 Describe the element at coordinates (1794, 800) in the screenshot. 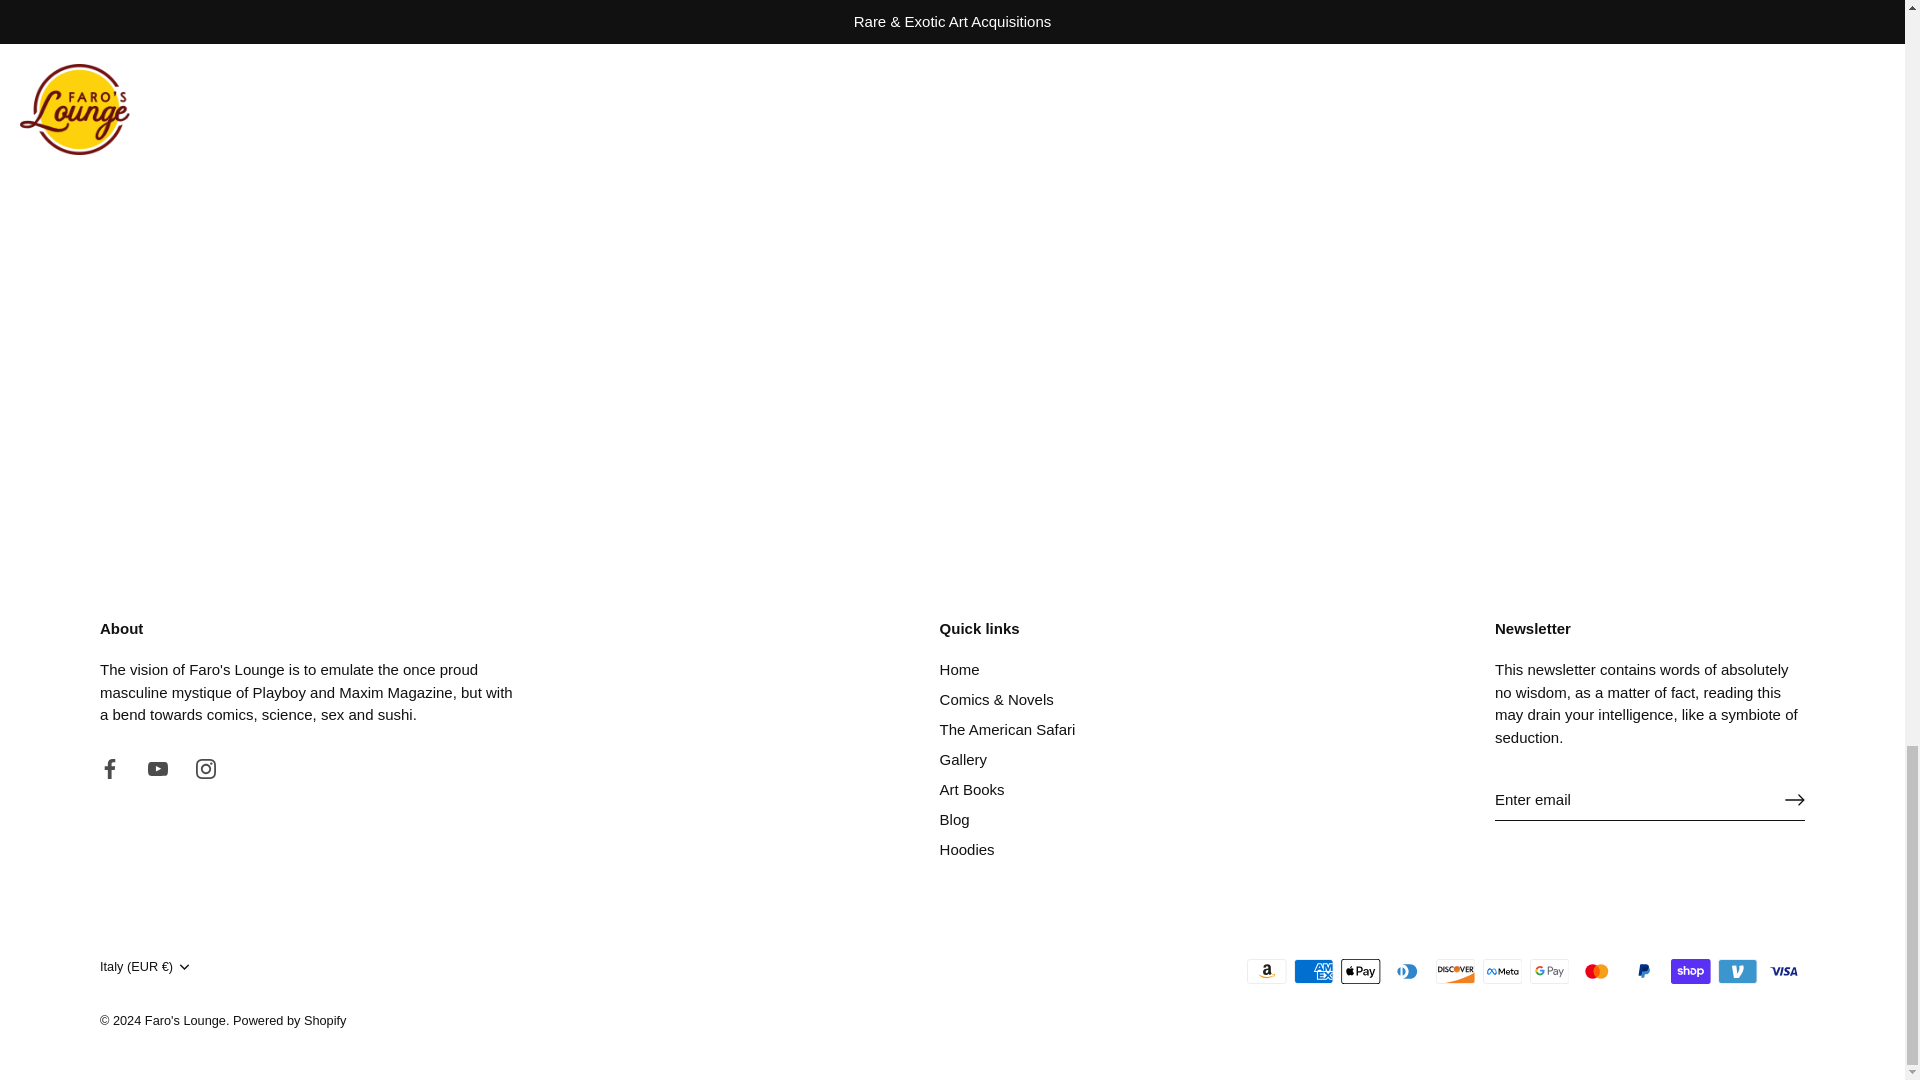

I see `RIGHT ARROW LONG` at that location.